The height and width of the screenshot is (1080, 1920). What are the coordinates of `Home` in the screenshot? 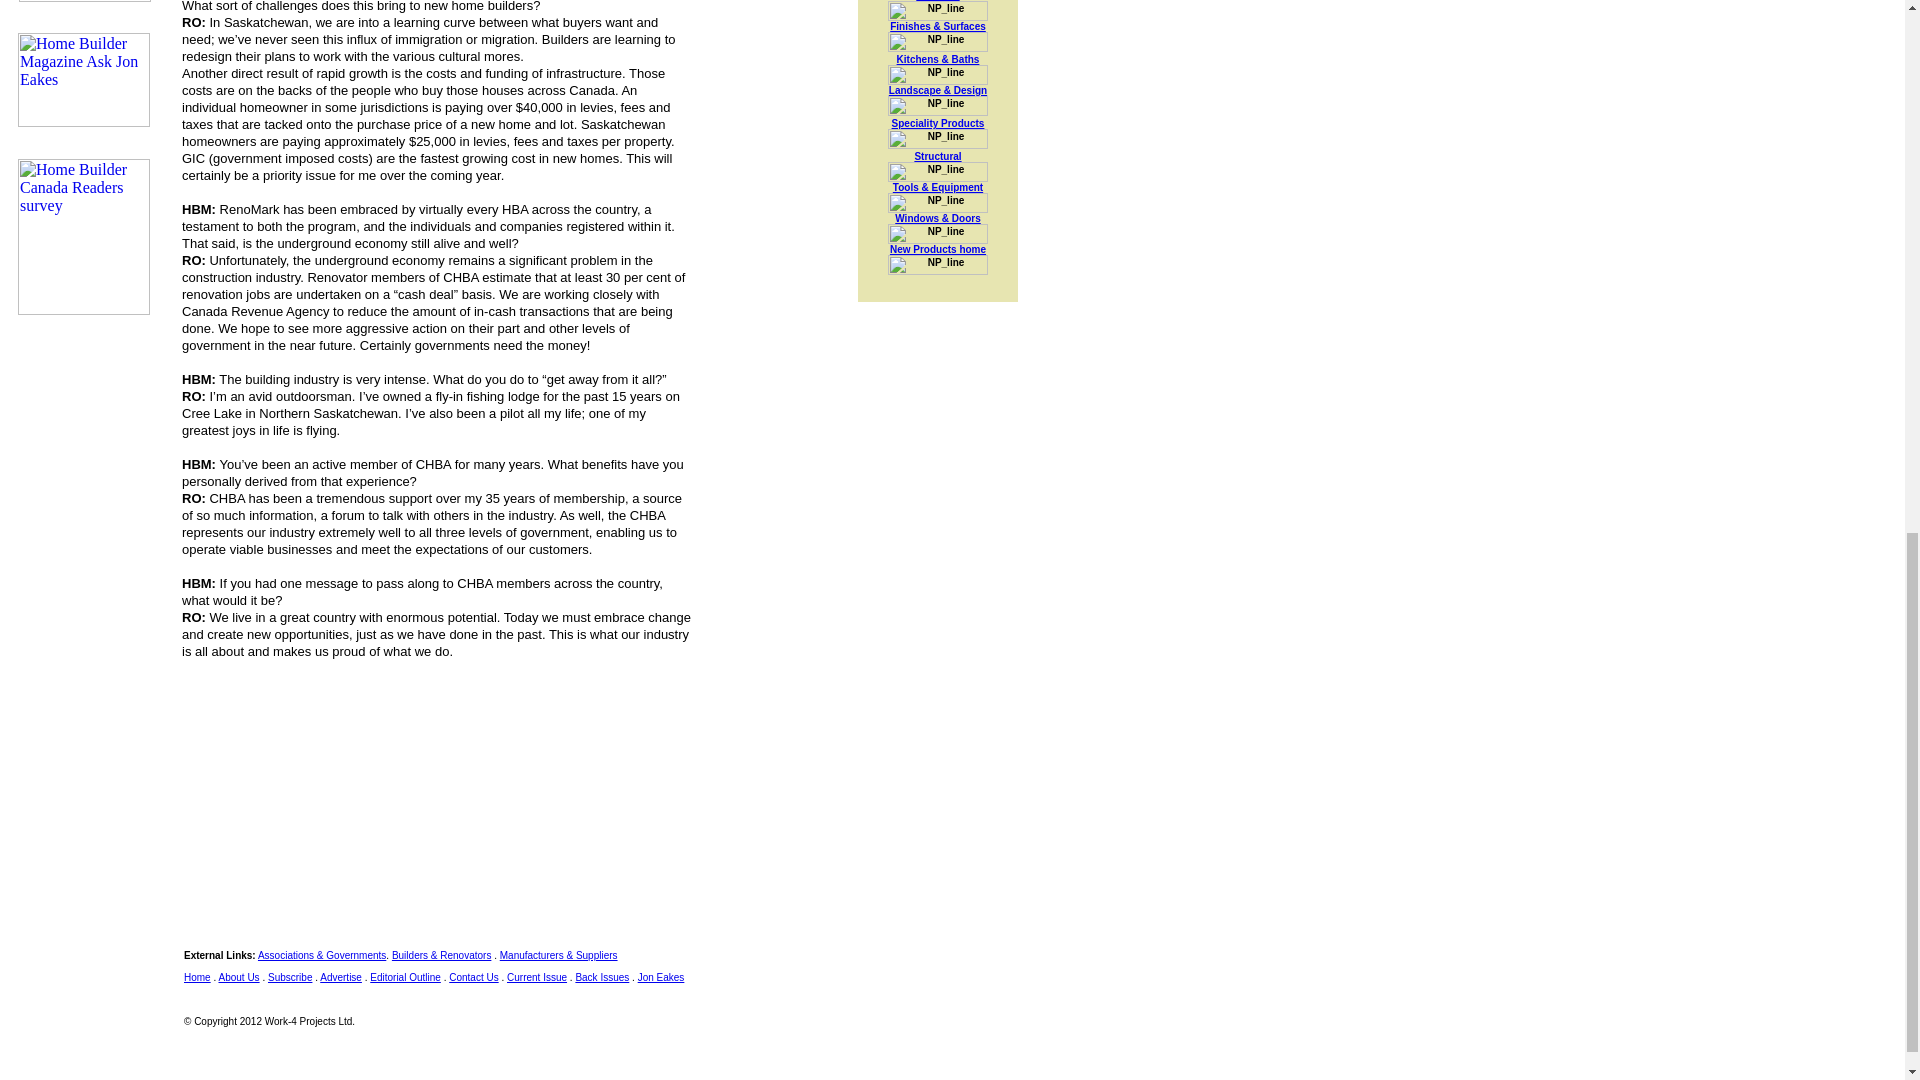 It's located at (198, 977).